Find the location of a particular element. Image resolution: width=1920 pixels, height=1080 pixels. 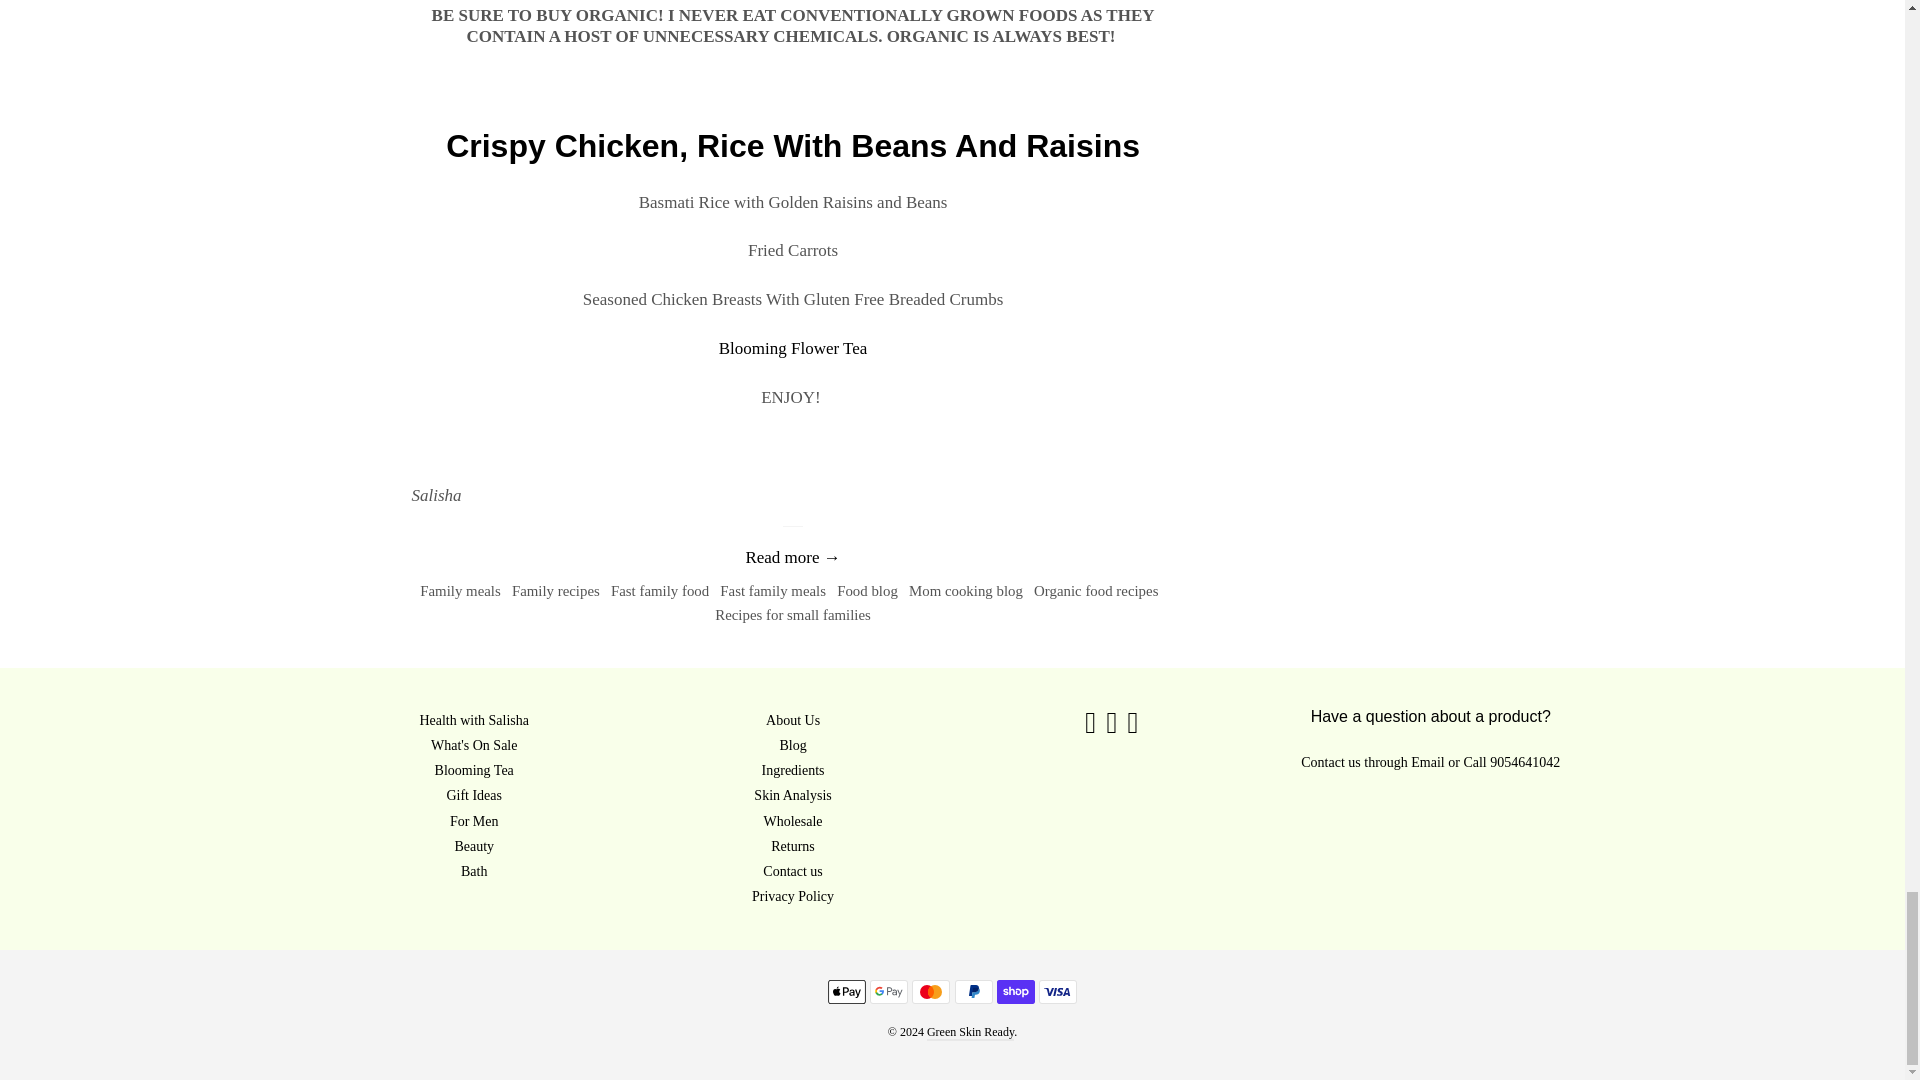

PayPal is located at coordinates (973, 992).